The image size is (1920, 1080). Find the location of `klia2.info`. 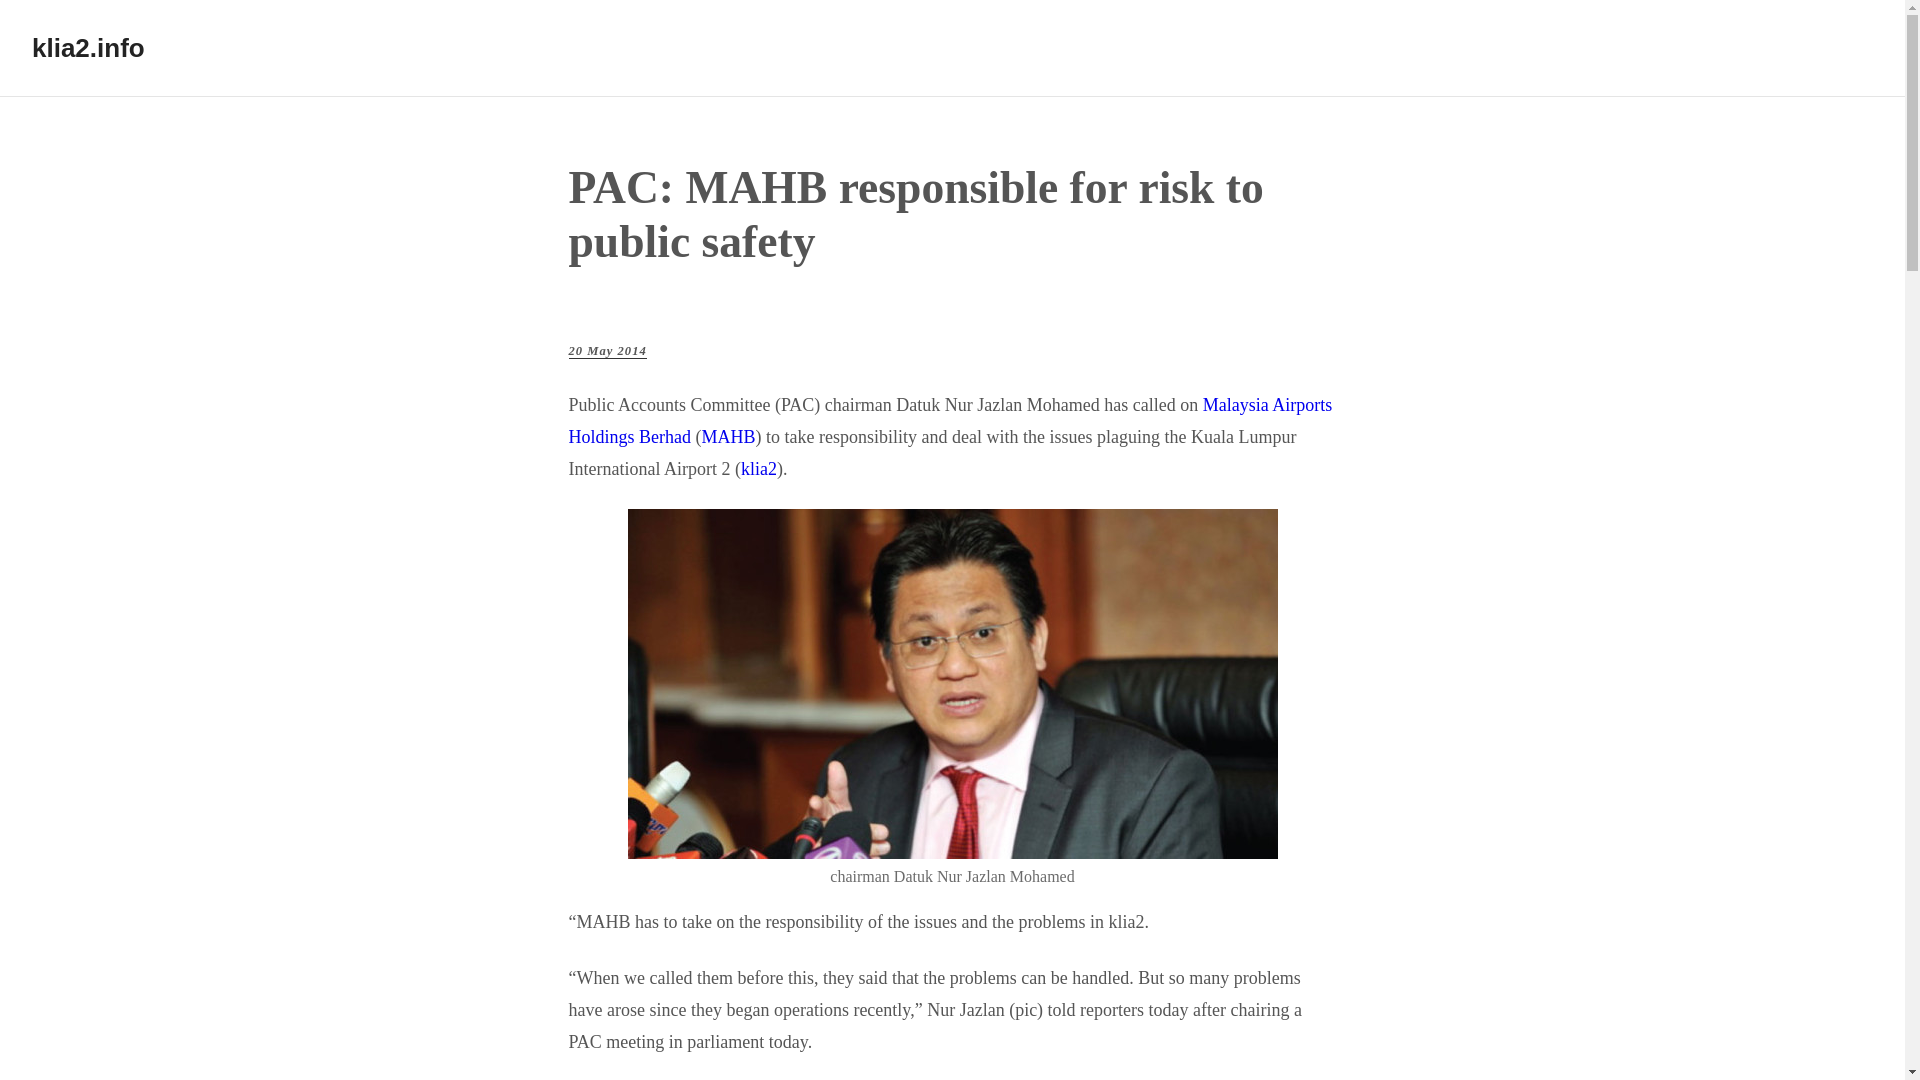

klia2.info is located at coordinates (88, 48).